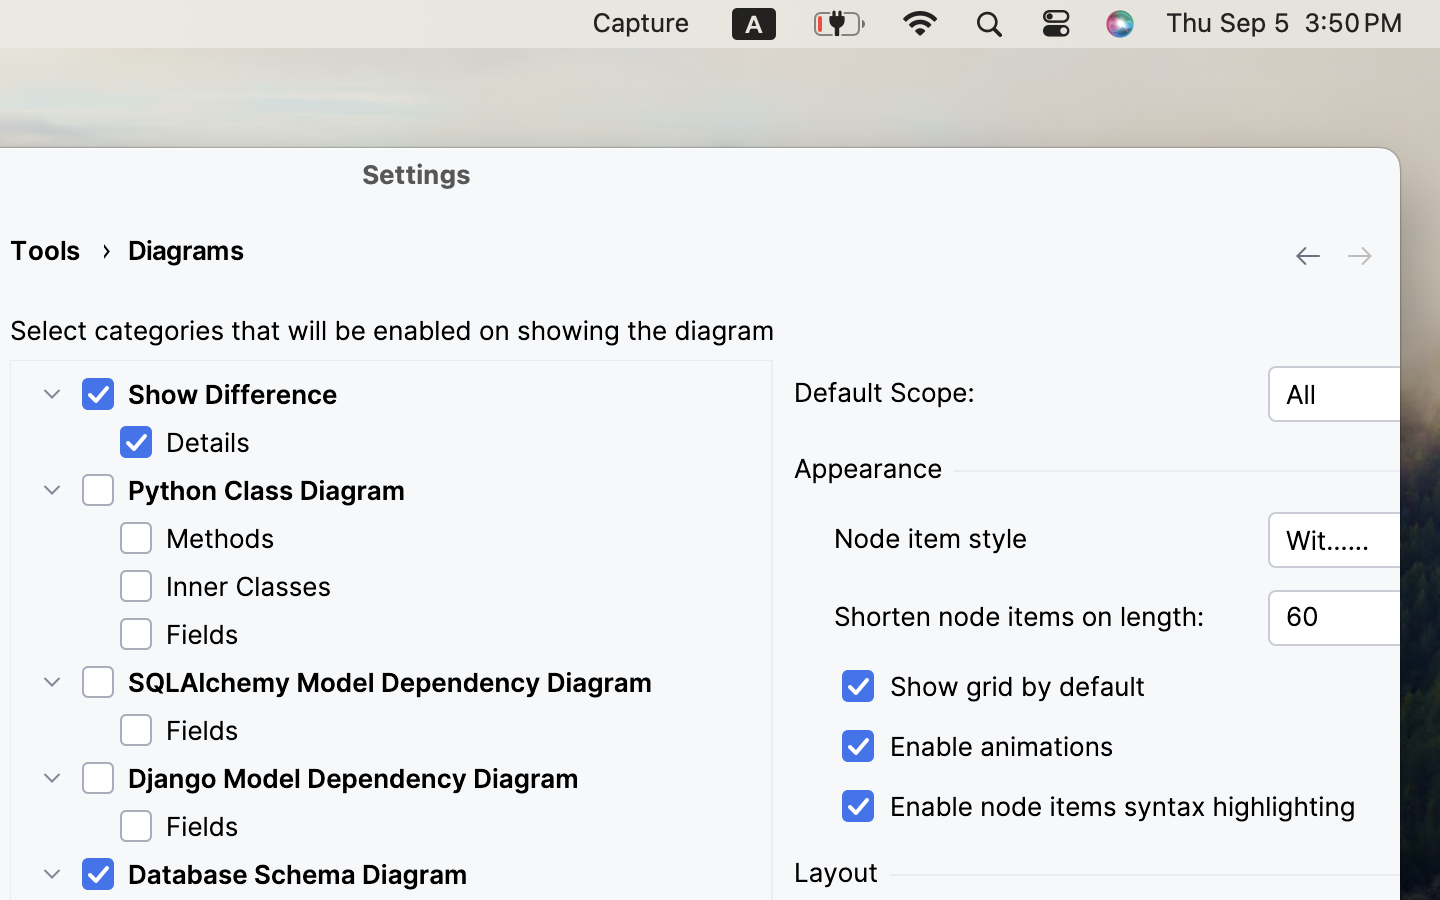  What do you see at coordinates (884, 393) in the screenshot?
I see `Default Scope:` at bounding box center [884, 393].